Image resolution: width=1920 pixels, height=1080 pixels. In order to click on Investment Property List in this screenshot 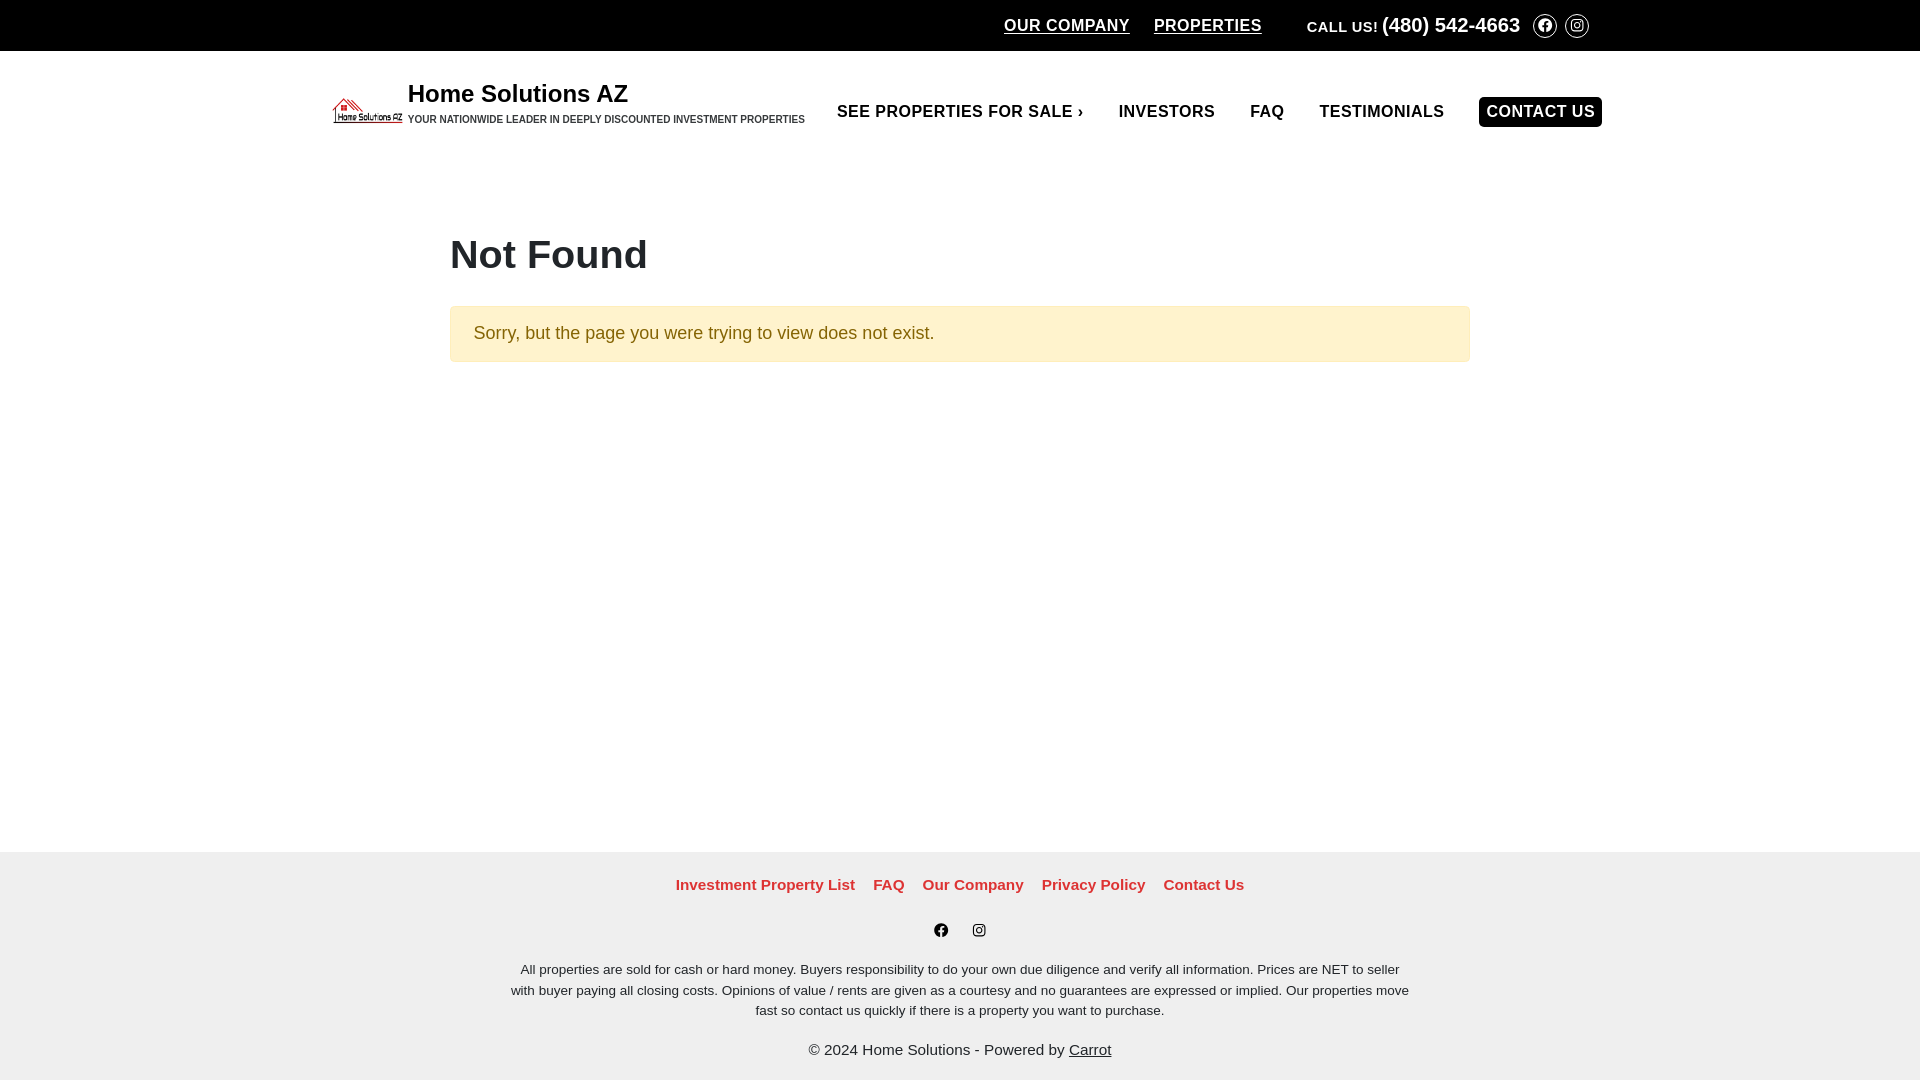, I will do `click(765, 884)`.